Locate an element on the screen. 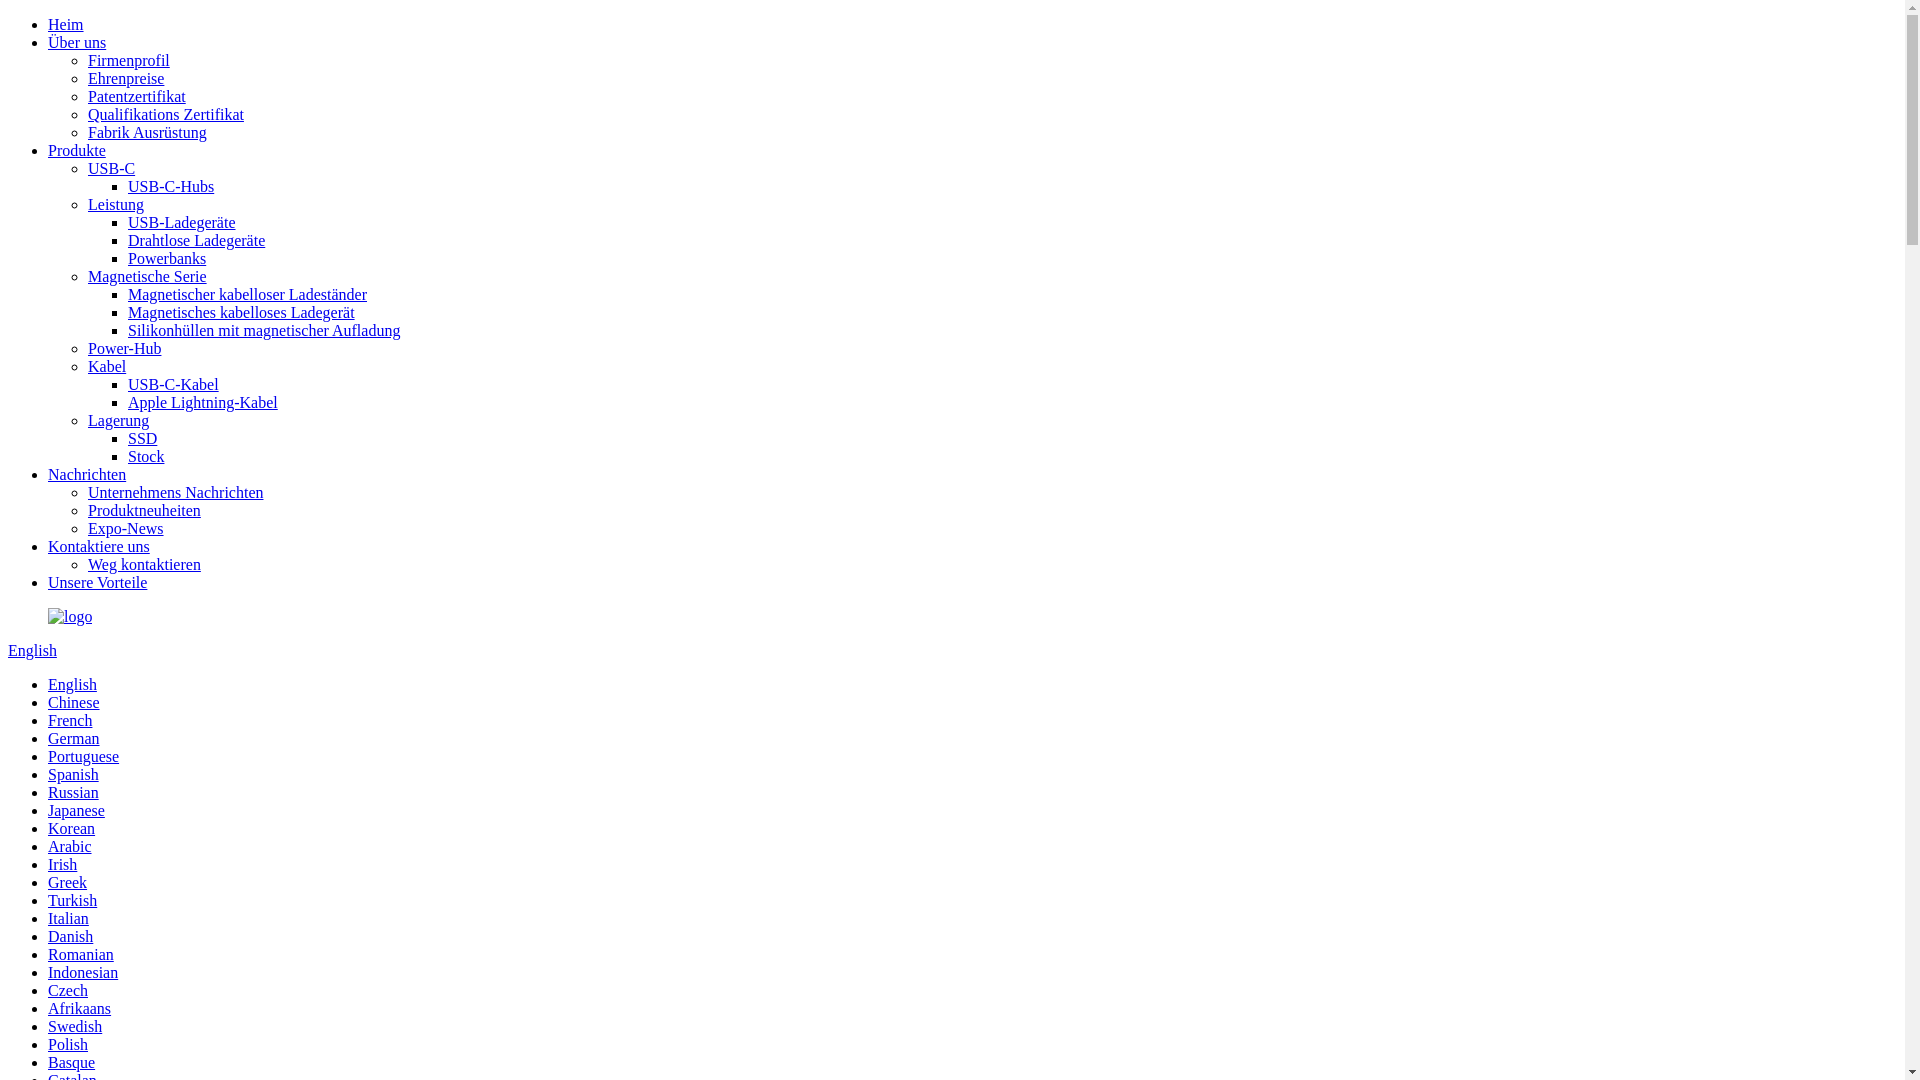 This screenshot has height=1080, width=1920. USB-C-Kabel is located at coordinates (174, 384).